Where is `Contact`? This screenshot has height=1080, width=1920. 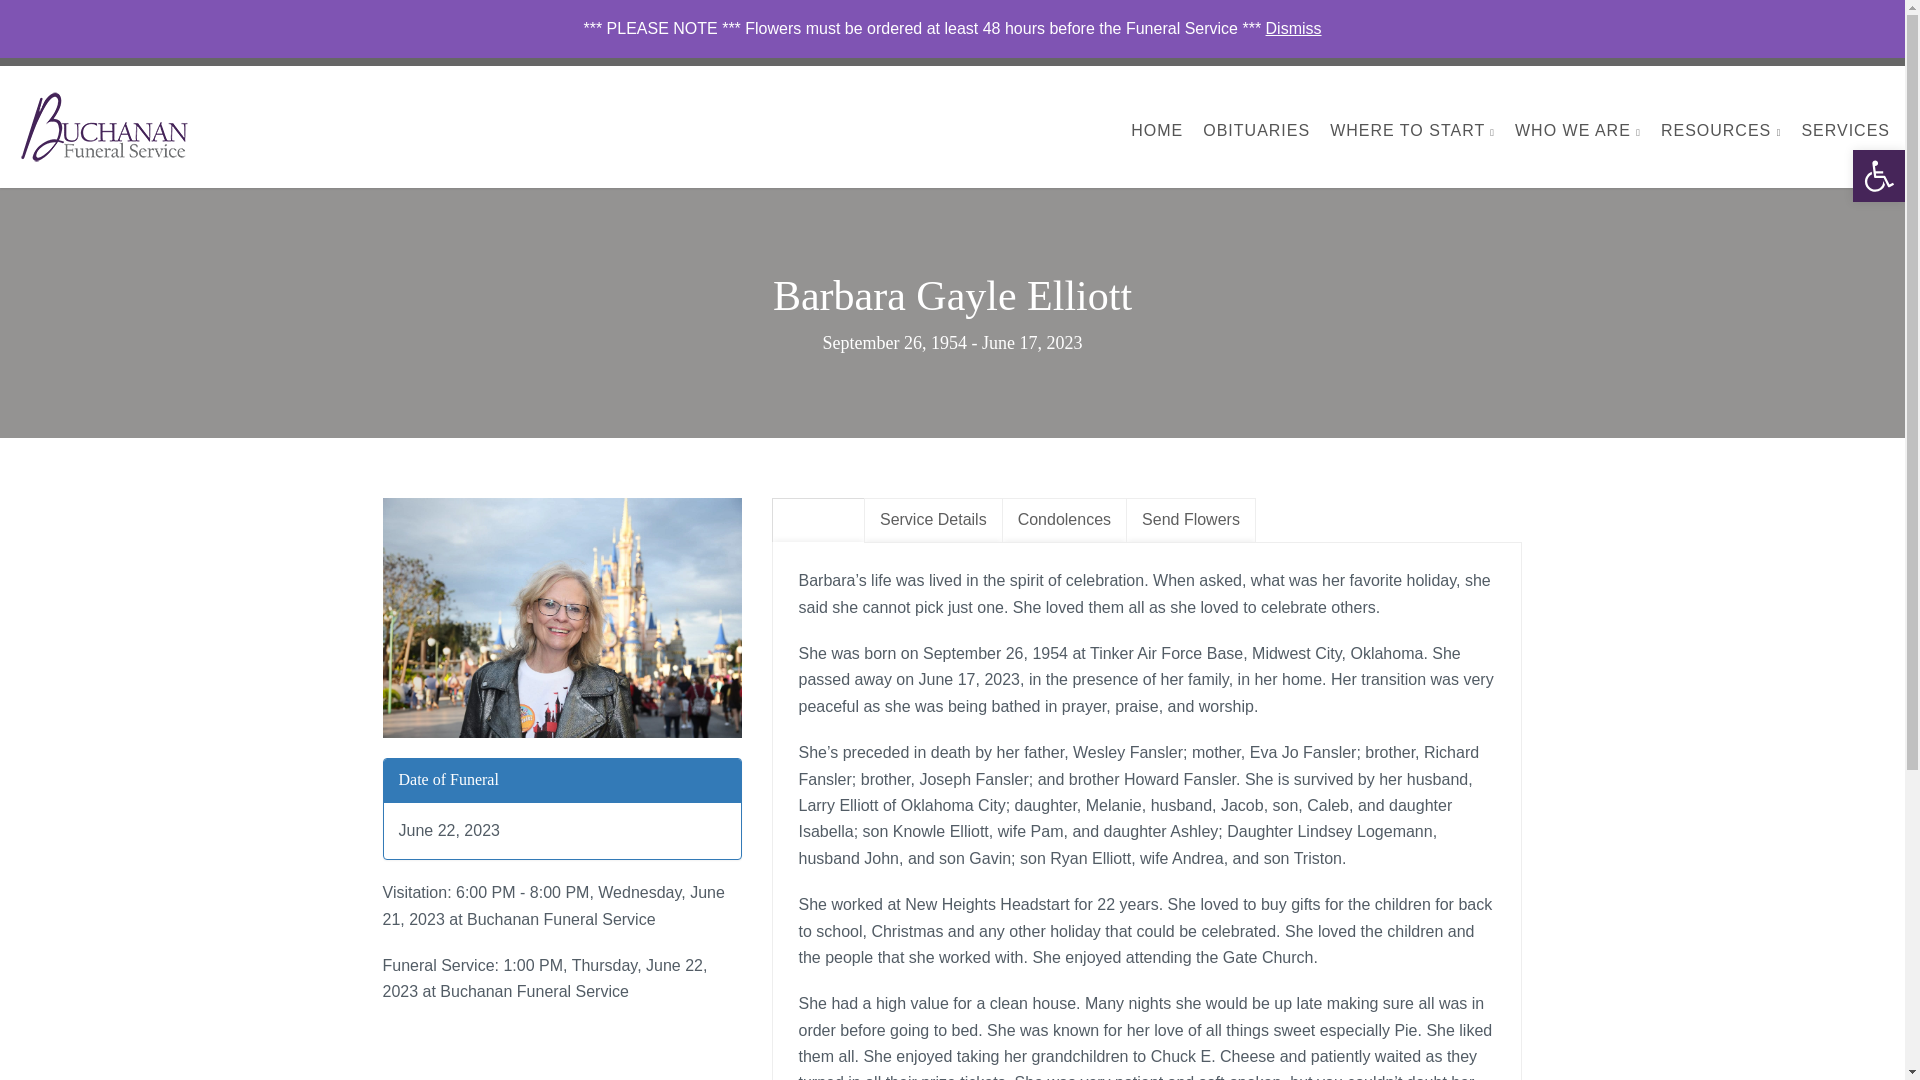
Contact is located at coordinates (1867, 45).